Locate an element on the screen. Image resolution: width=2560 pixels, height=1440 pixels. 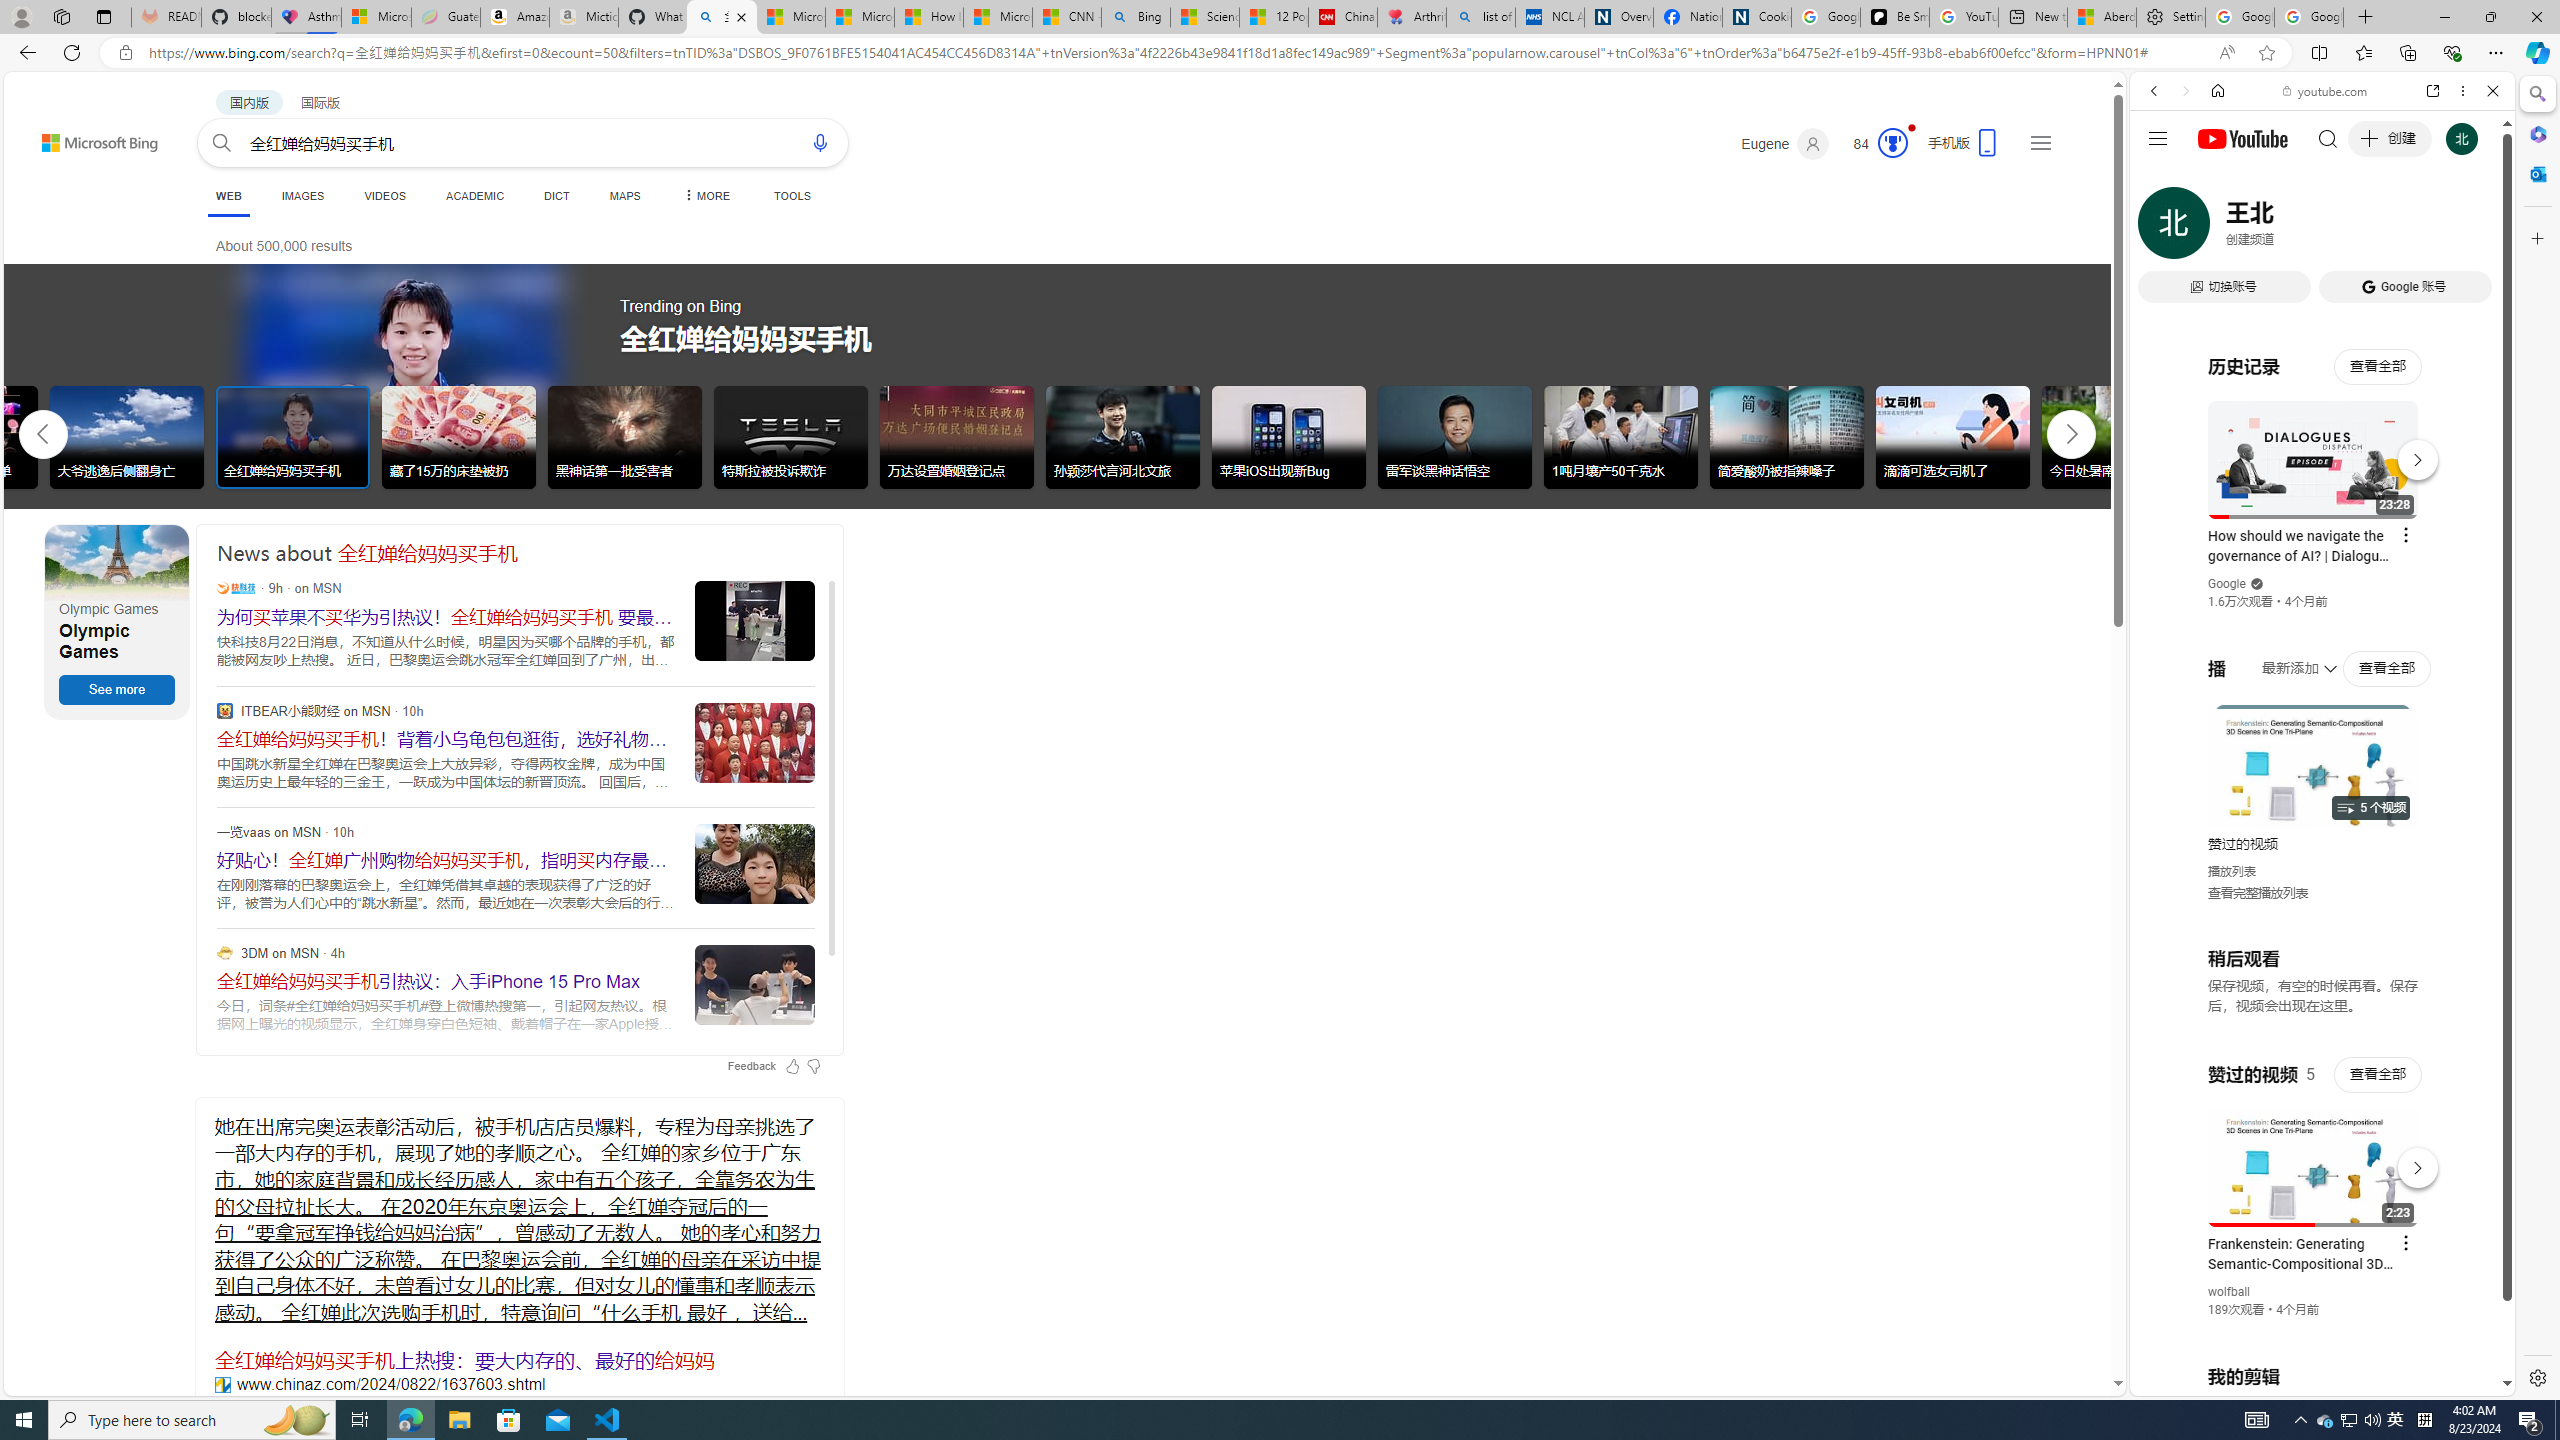
Open link in new tab is located at coordinates (2433, 90).